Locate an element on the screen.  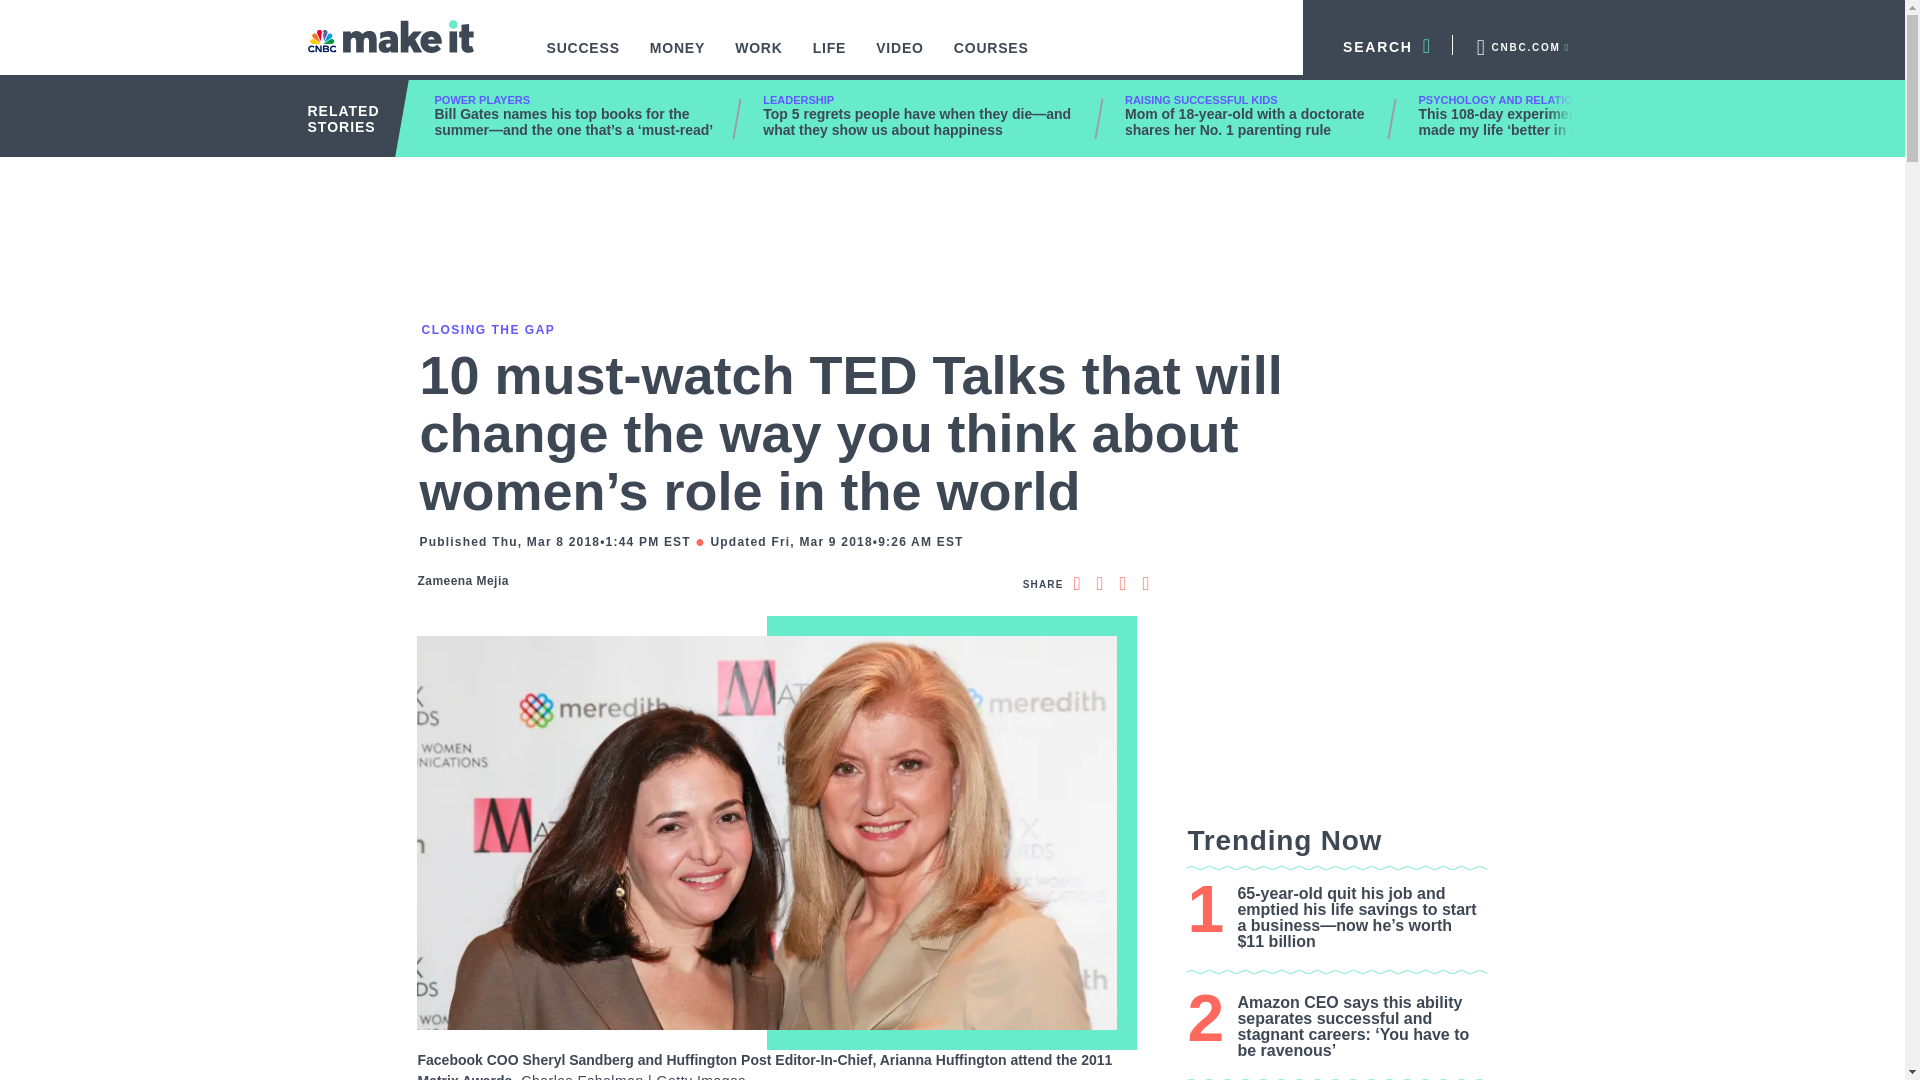
SEARCH is located at coordinates (1378, 44).